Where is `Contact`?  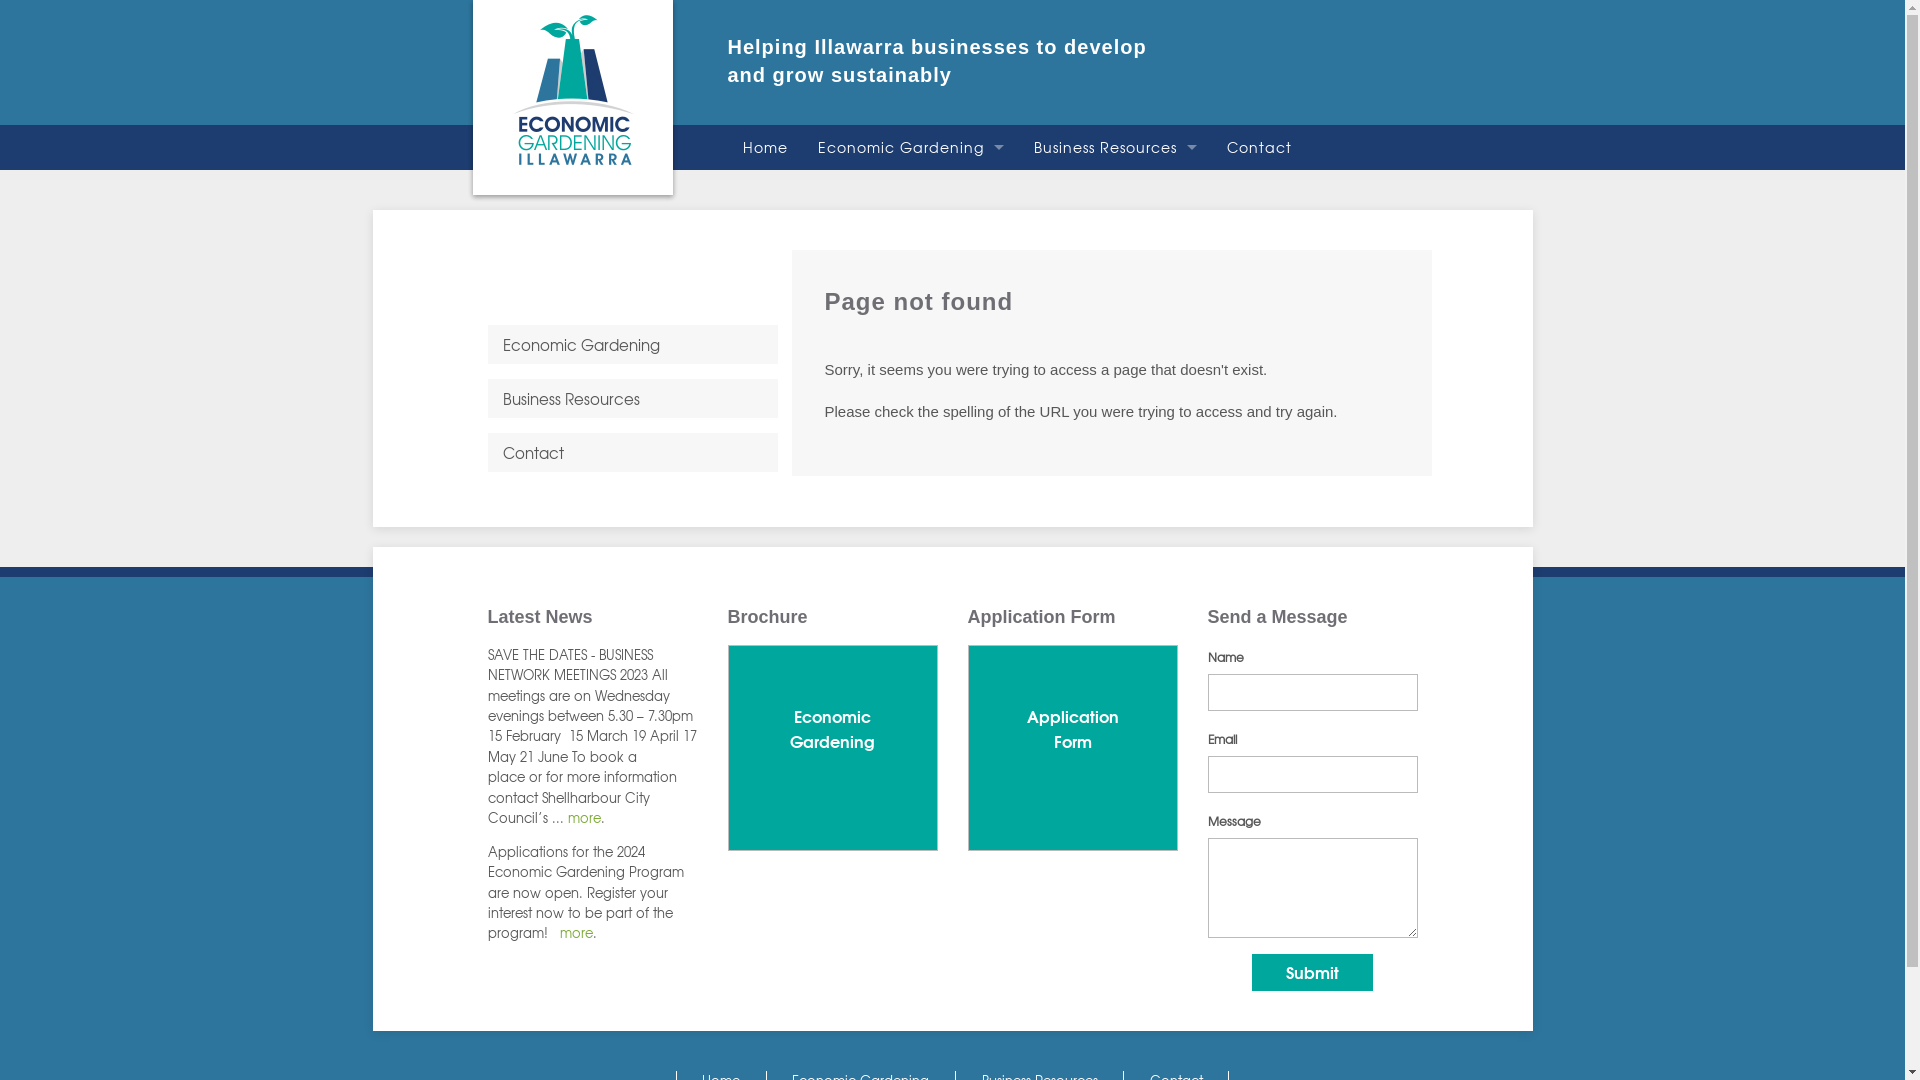 Contact is located at coordinates (633, 452).